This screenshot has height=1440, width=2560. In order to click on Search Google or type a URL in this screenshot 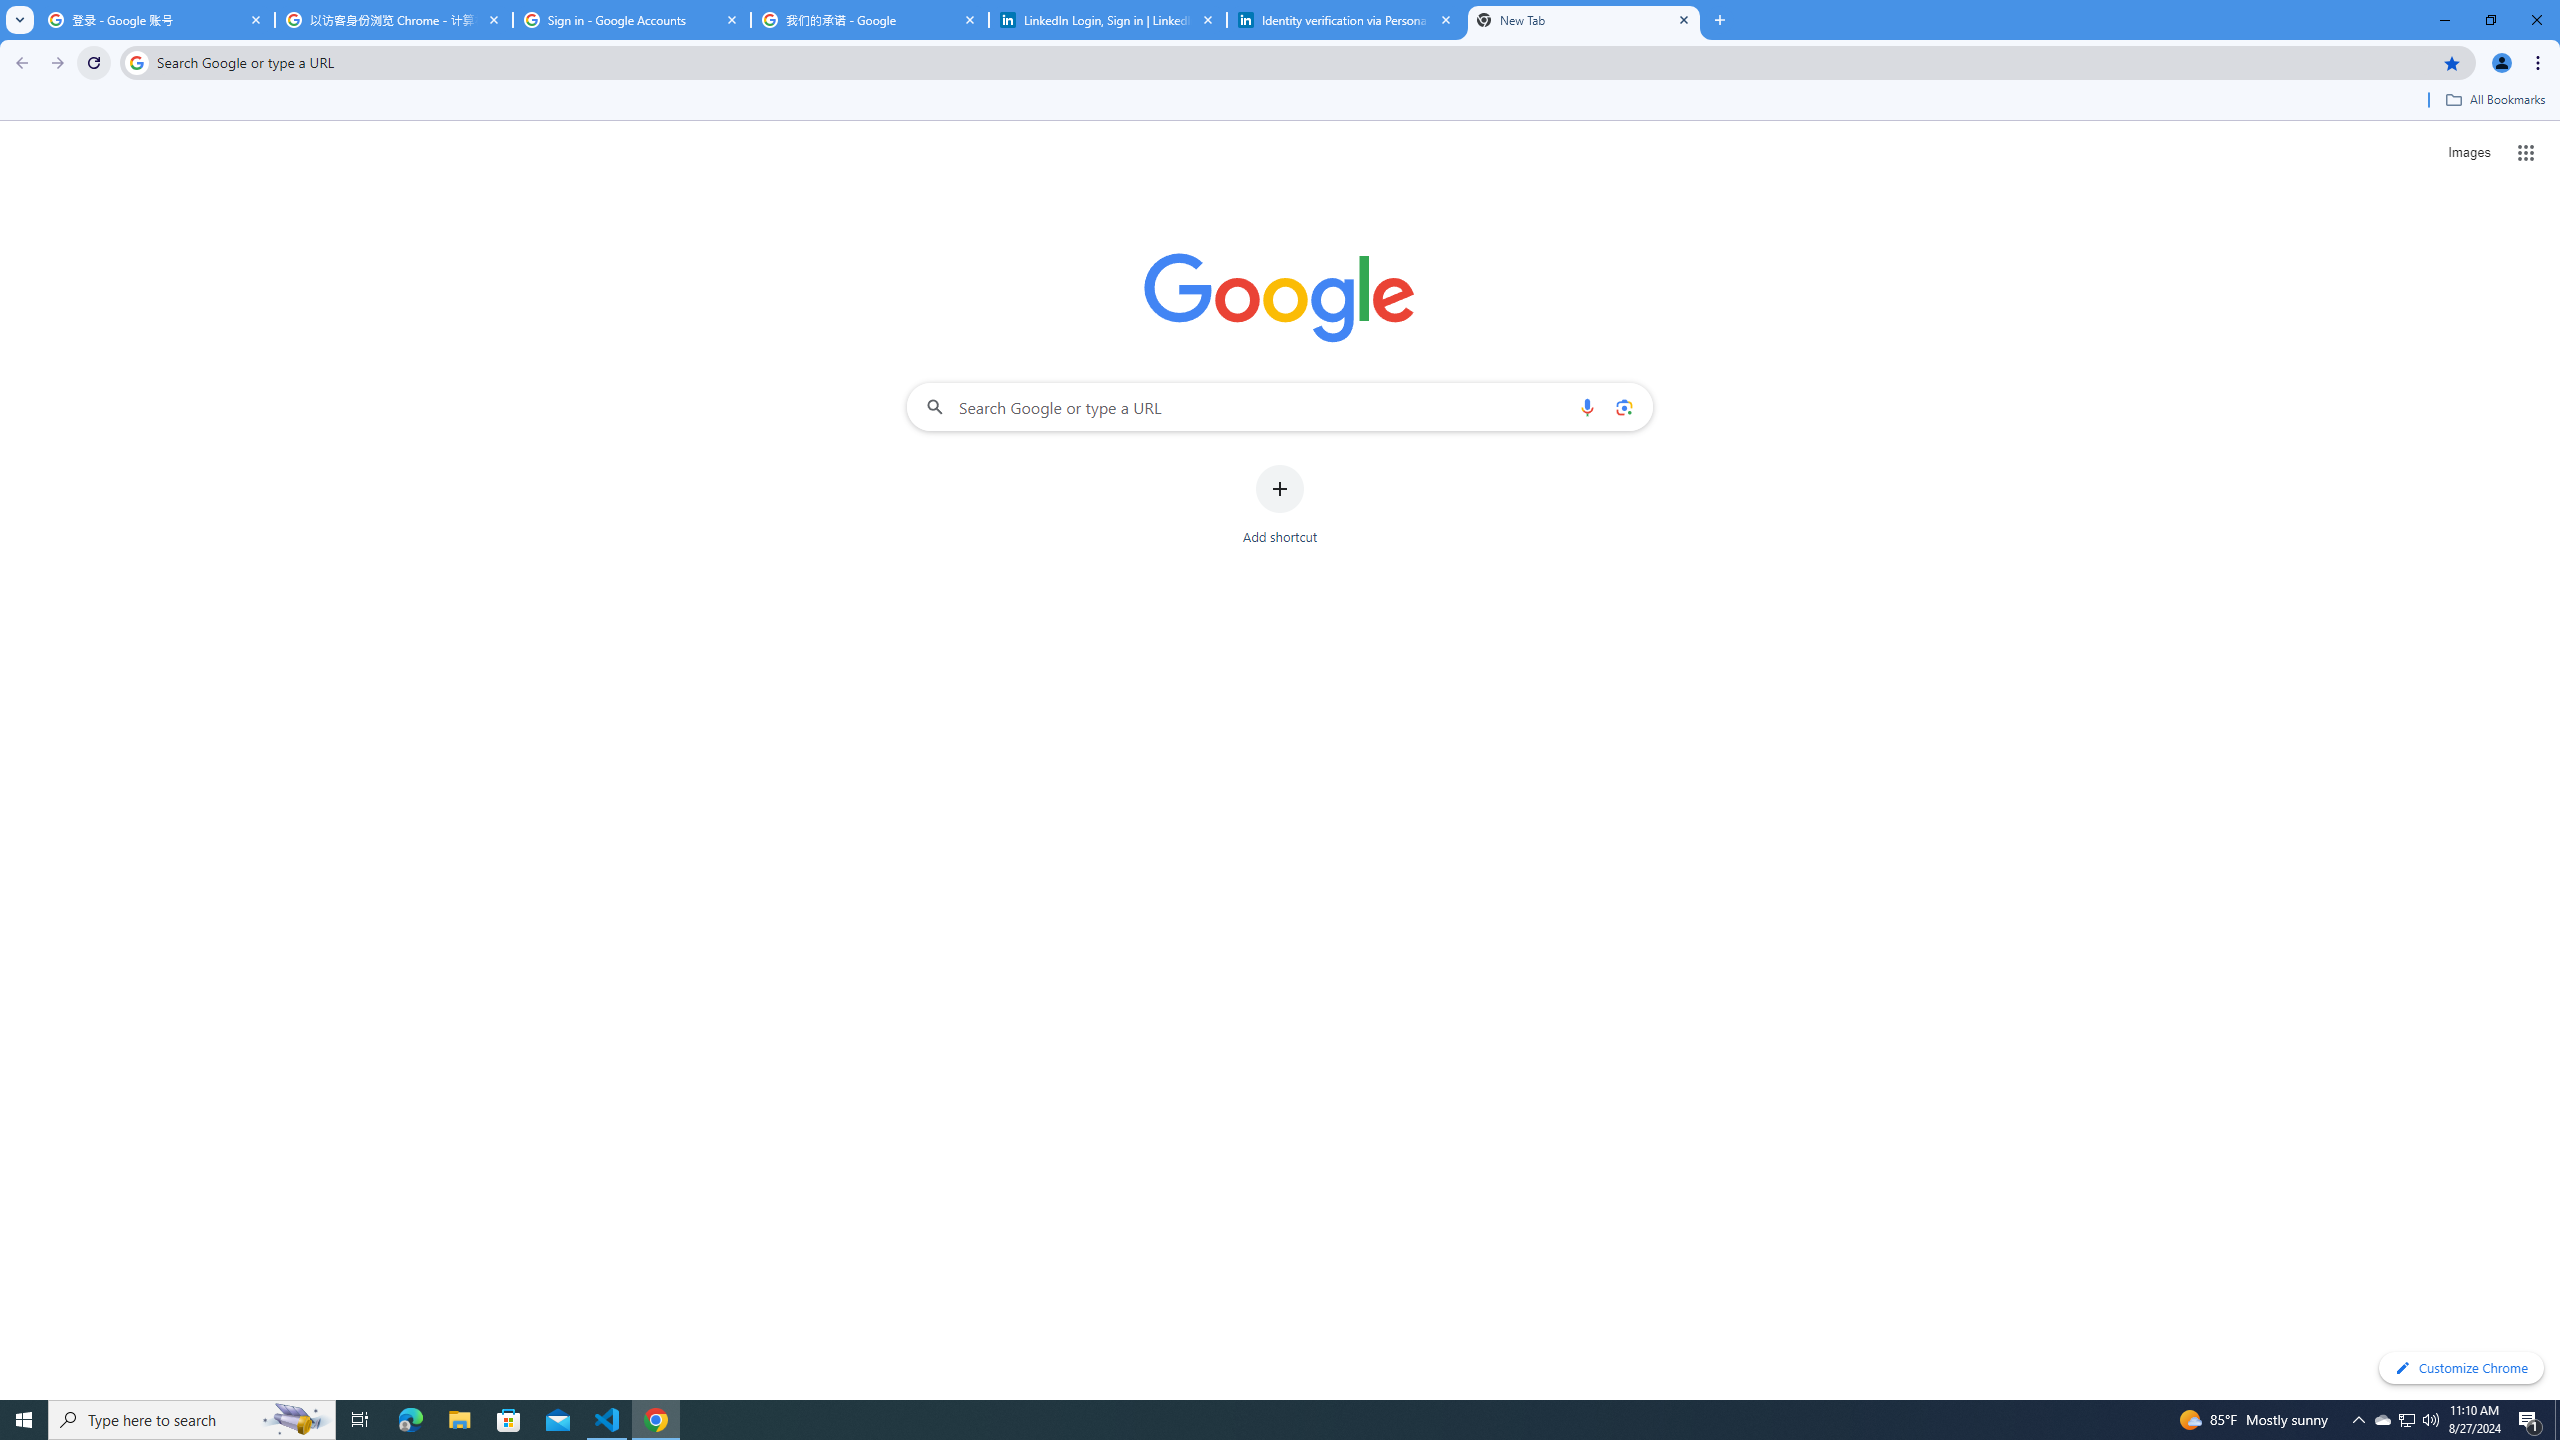, I will do `click(1280, 406)`.